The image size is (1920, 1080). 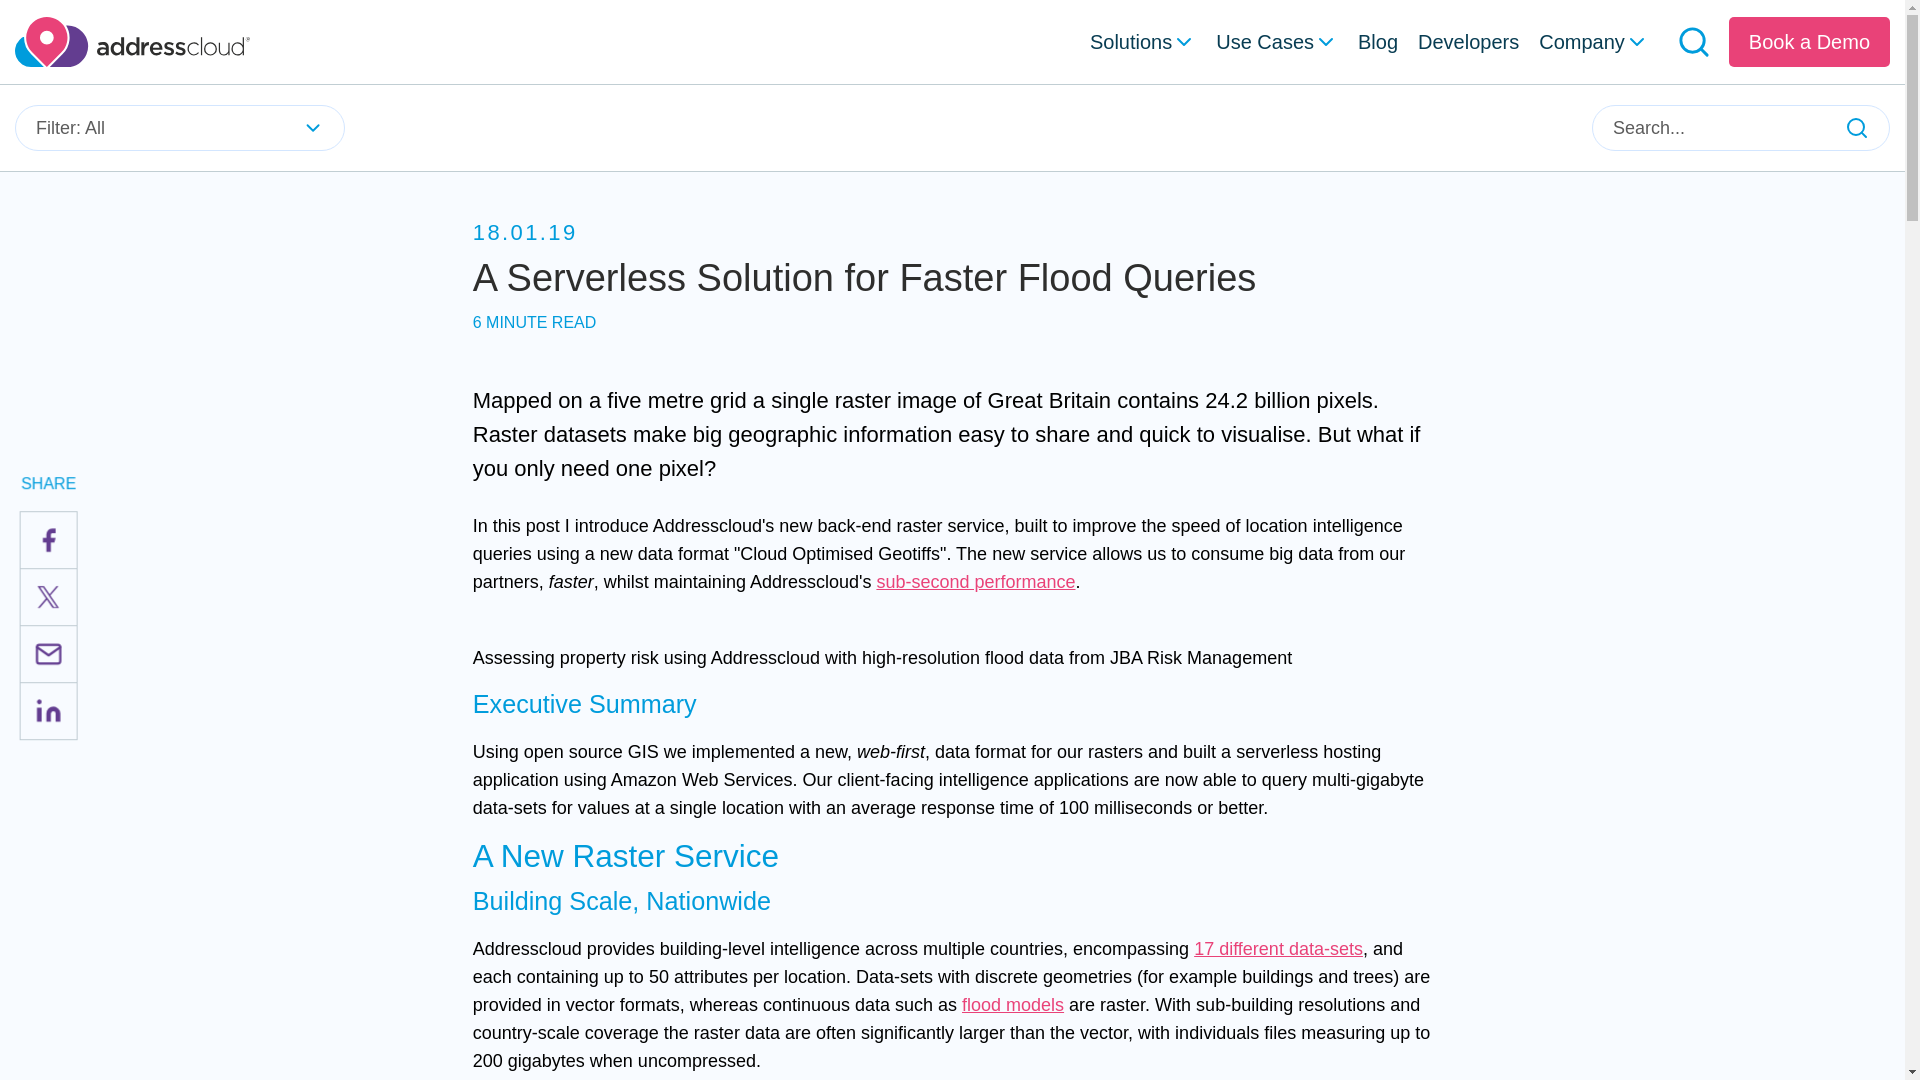 What do you see at coordinates (1143, 42) in the screenshot?
I see `Solutions` at bounding box center [1143, 42].